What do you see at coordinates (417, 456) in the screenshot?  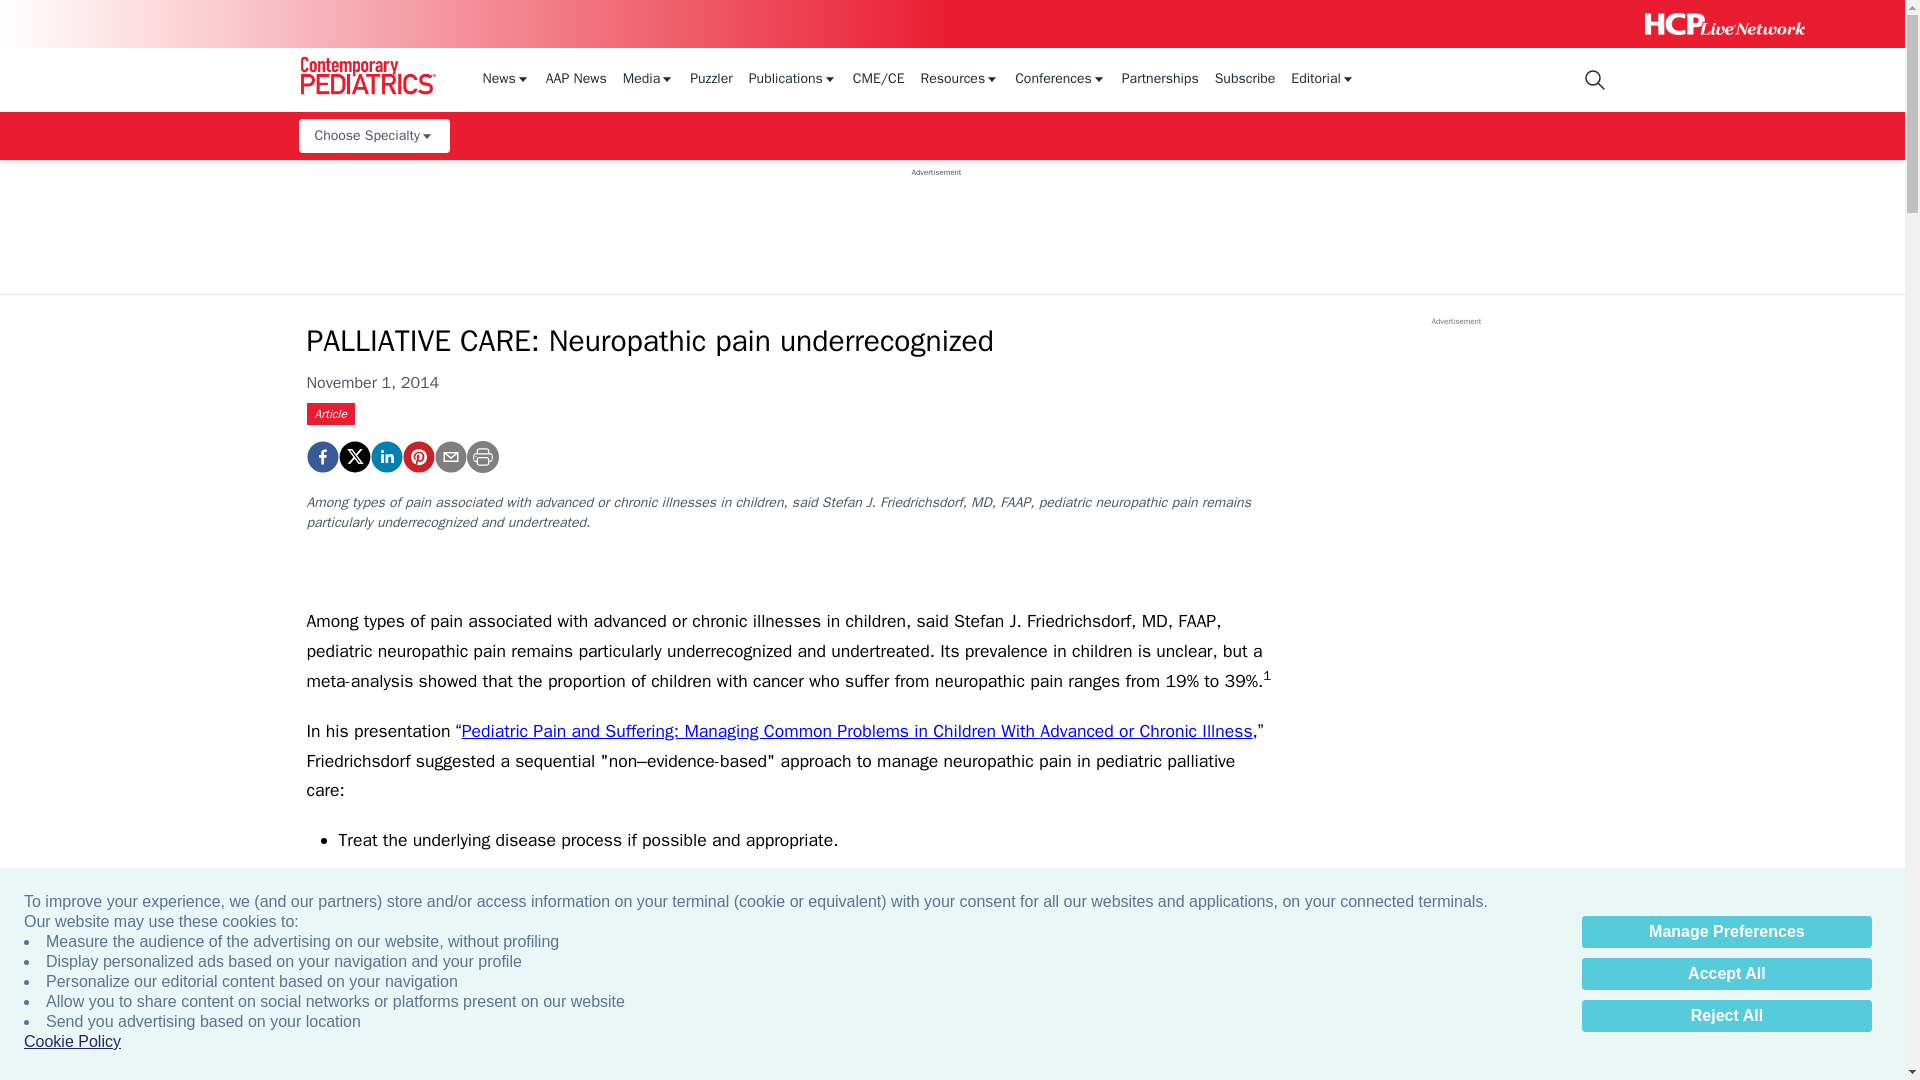 I see `PALLIATIVE CARE: Neuropathic pain underrecognized` at bounding box center [417, 456].